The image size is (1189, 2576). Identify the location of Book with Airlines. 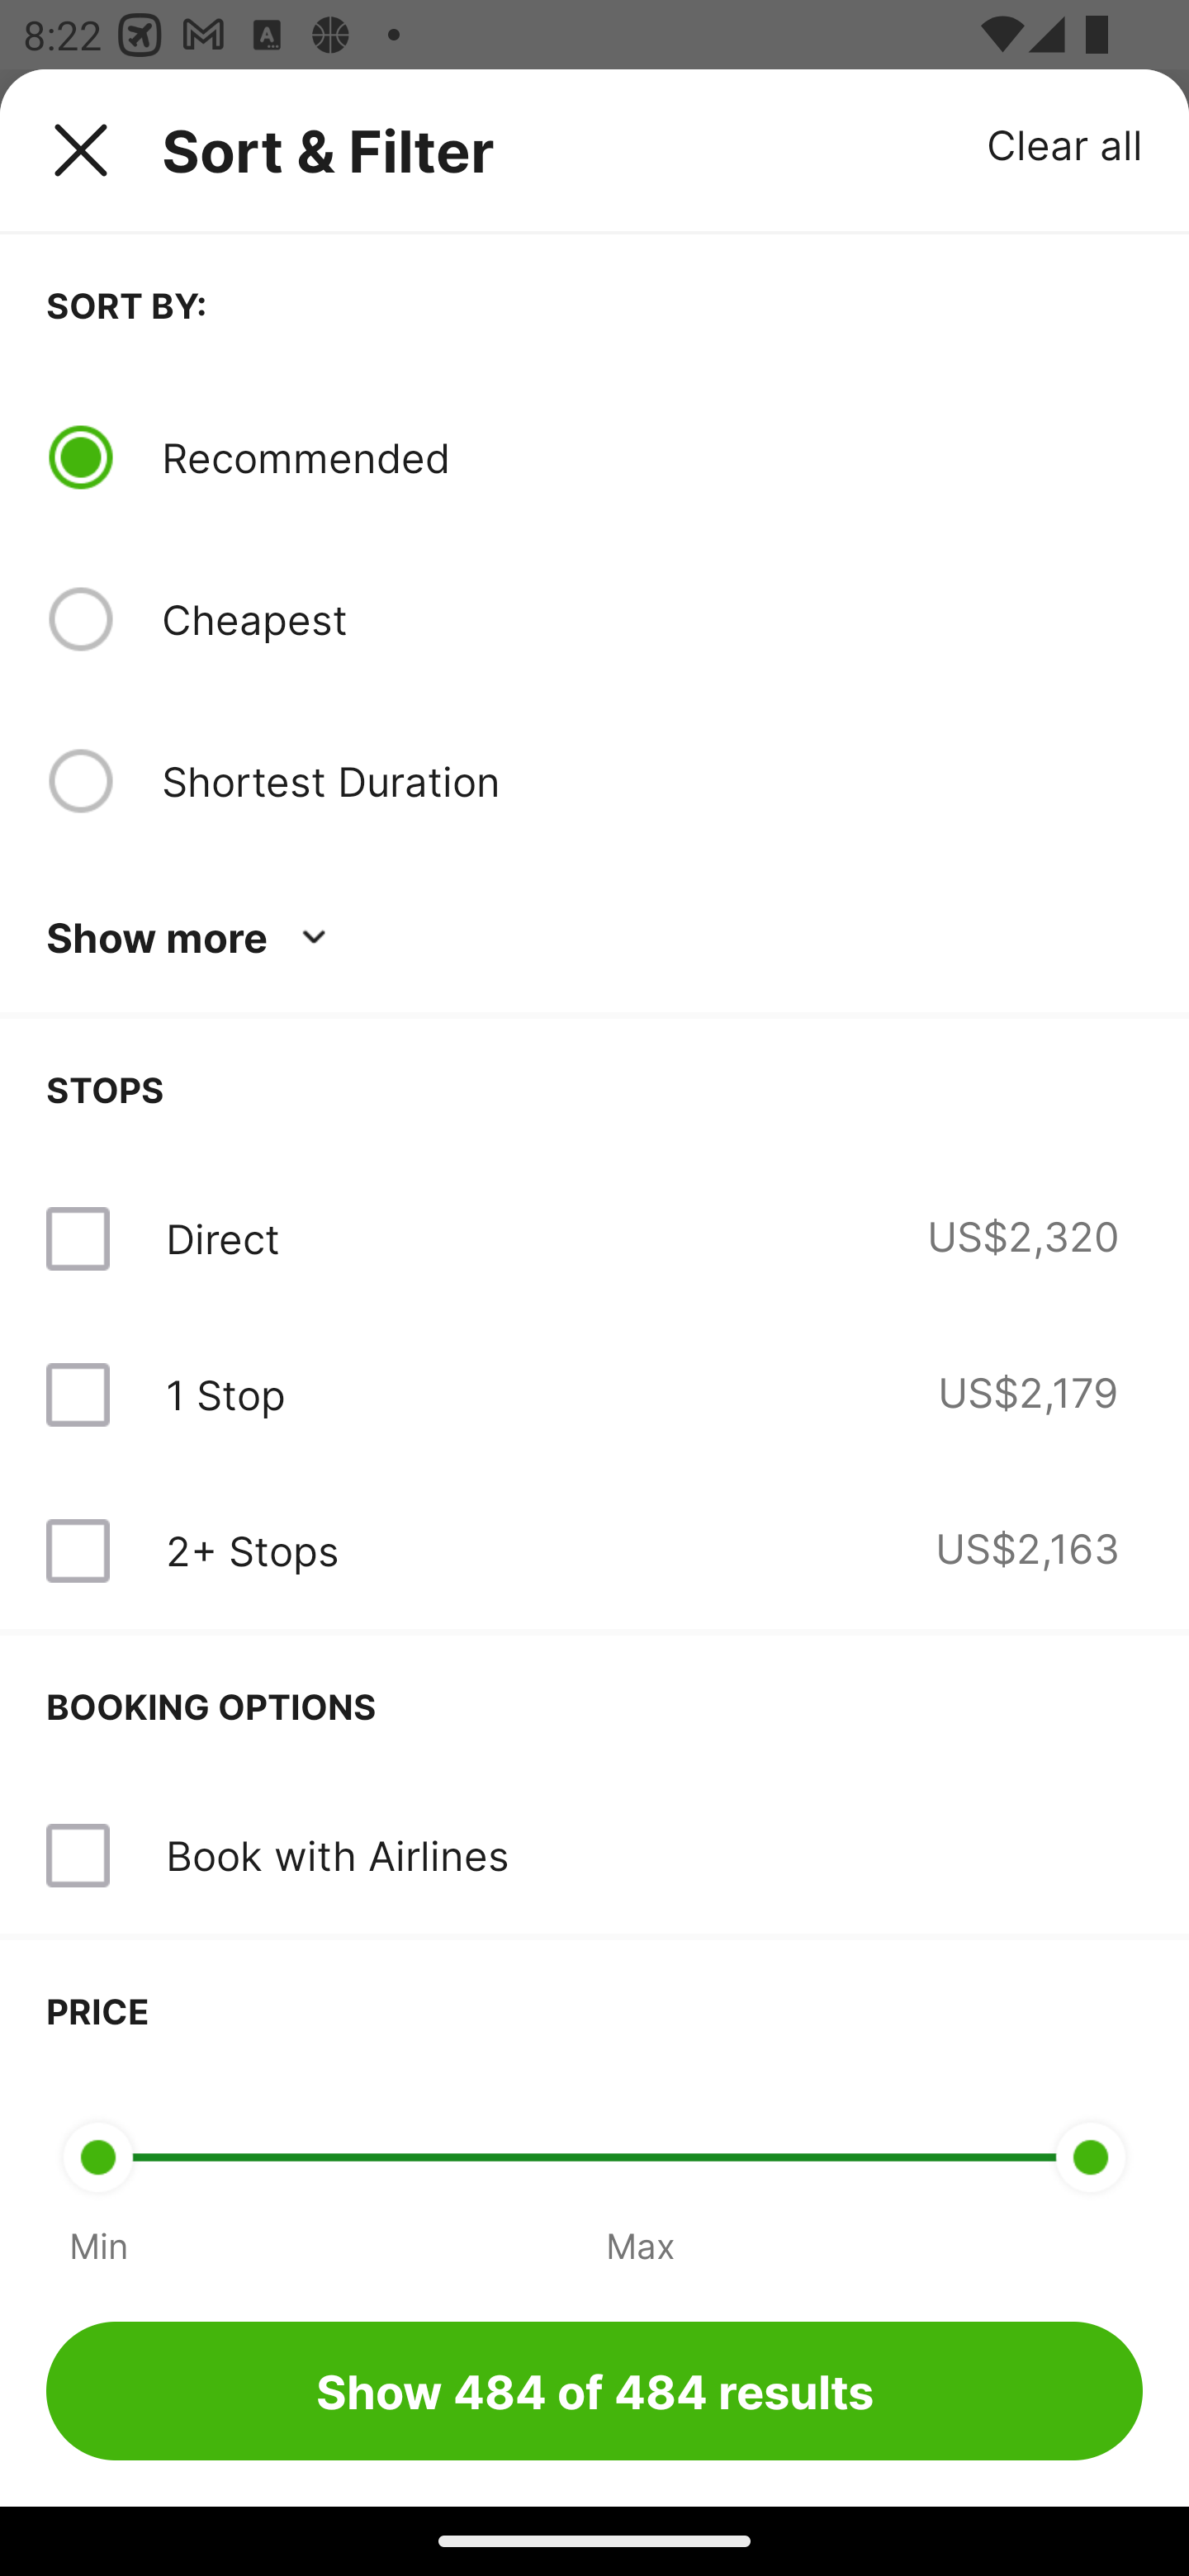
(594, 1856).